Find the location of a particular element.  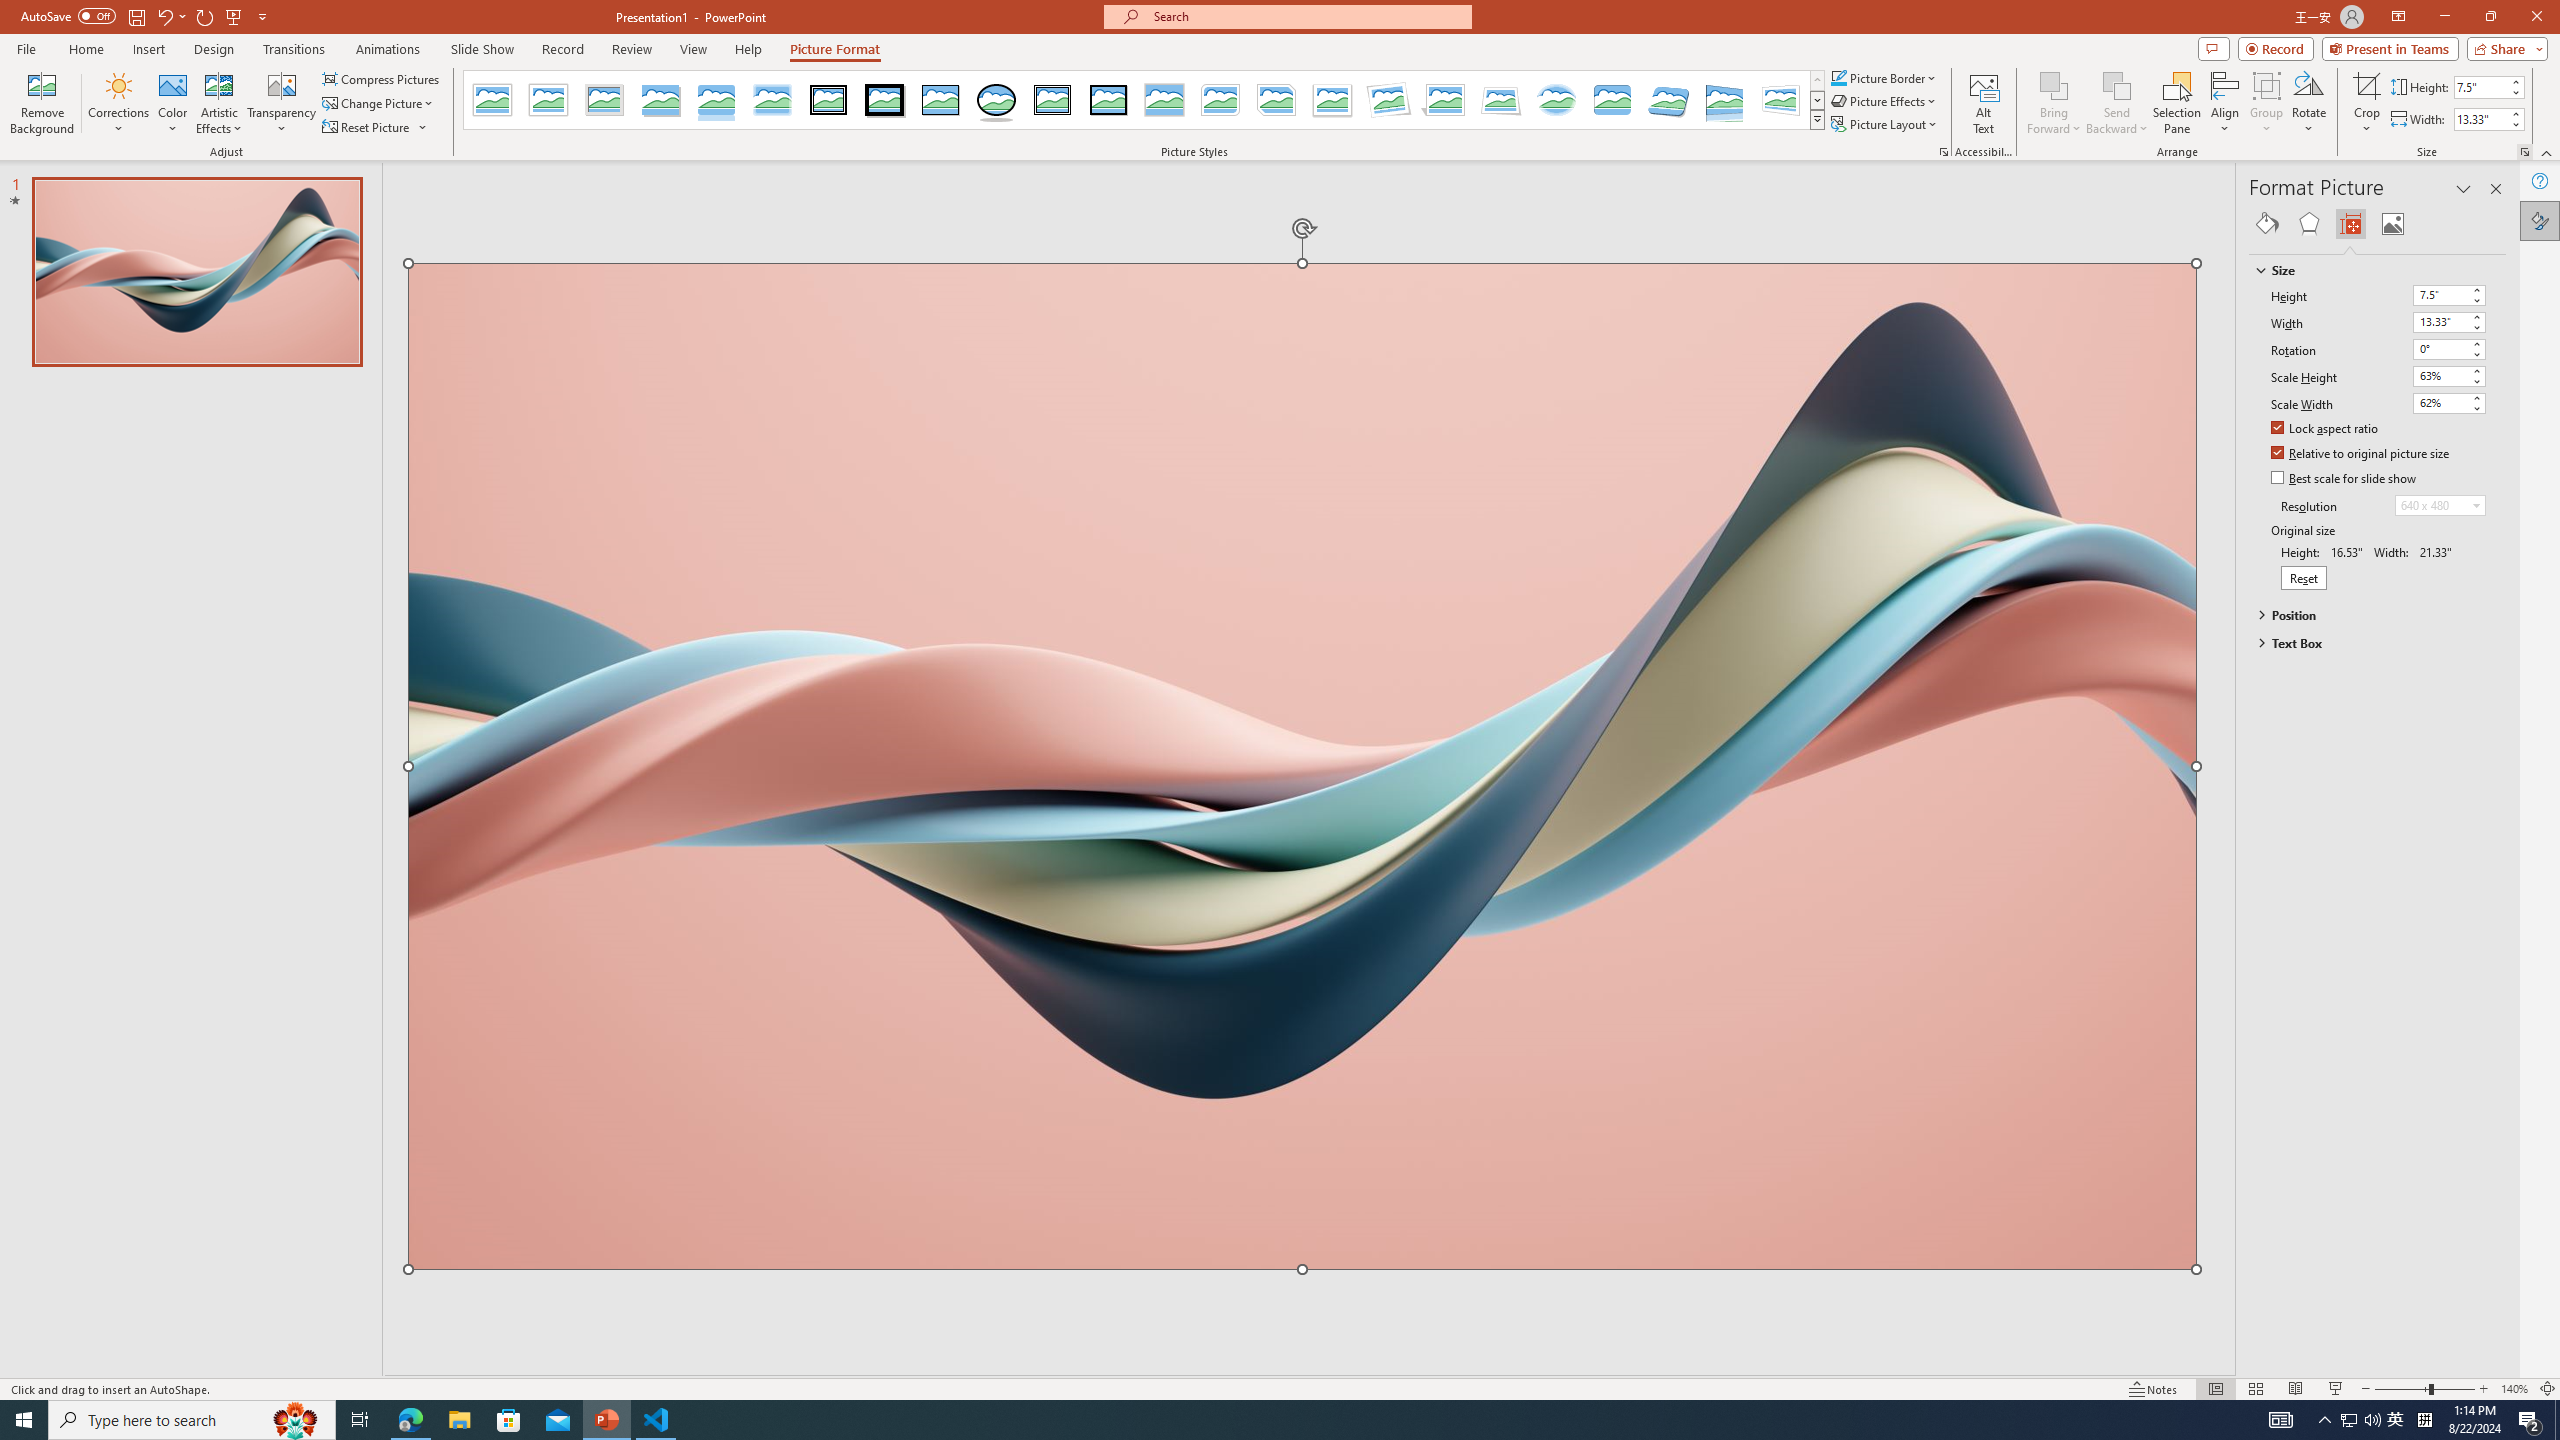

Slide Sorter is located at coordinates (2254, 1389).